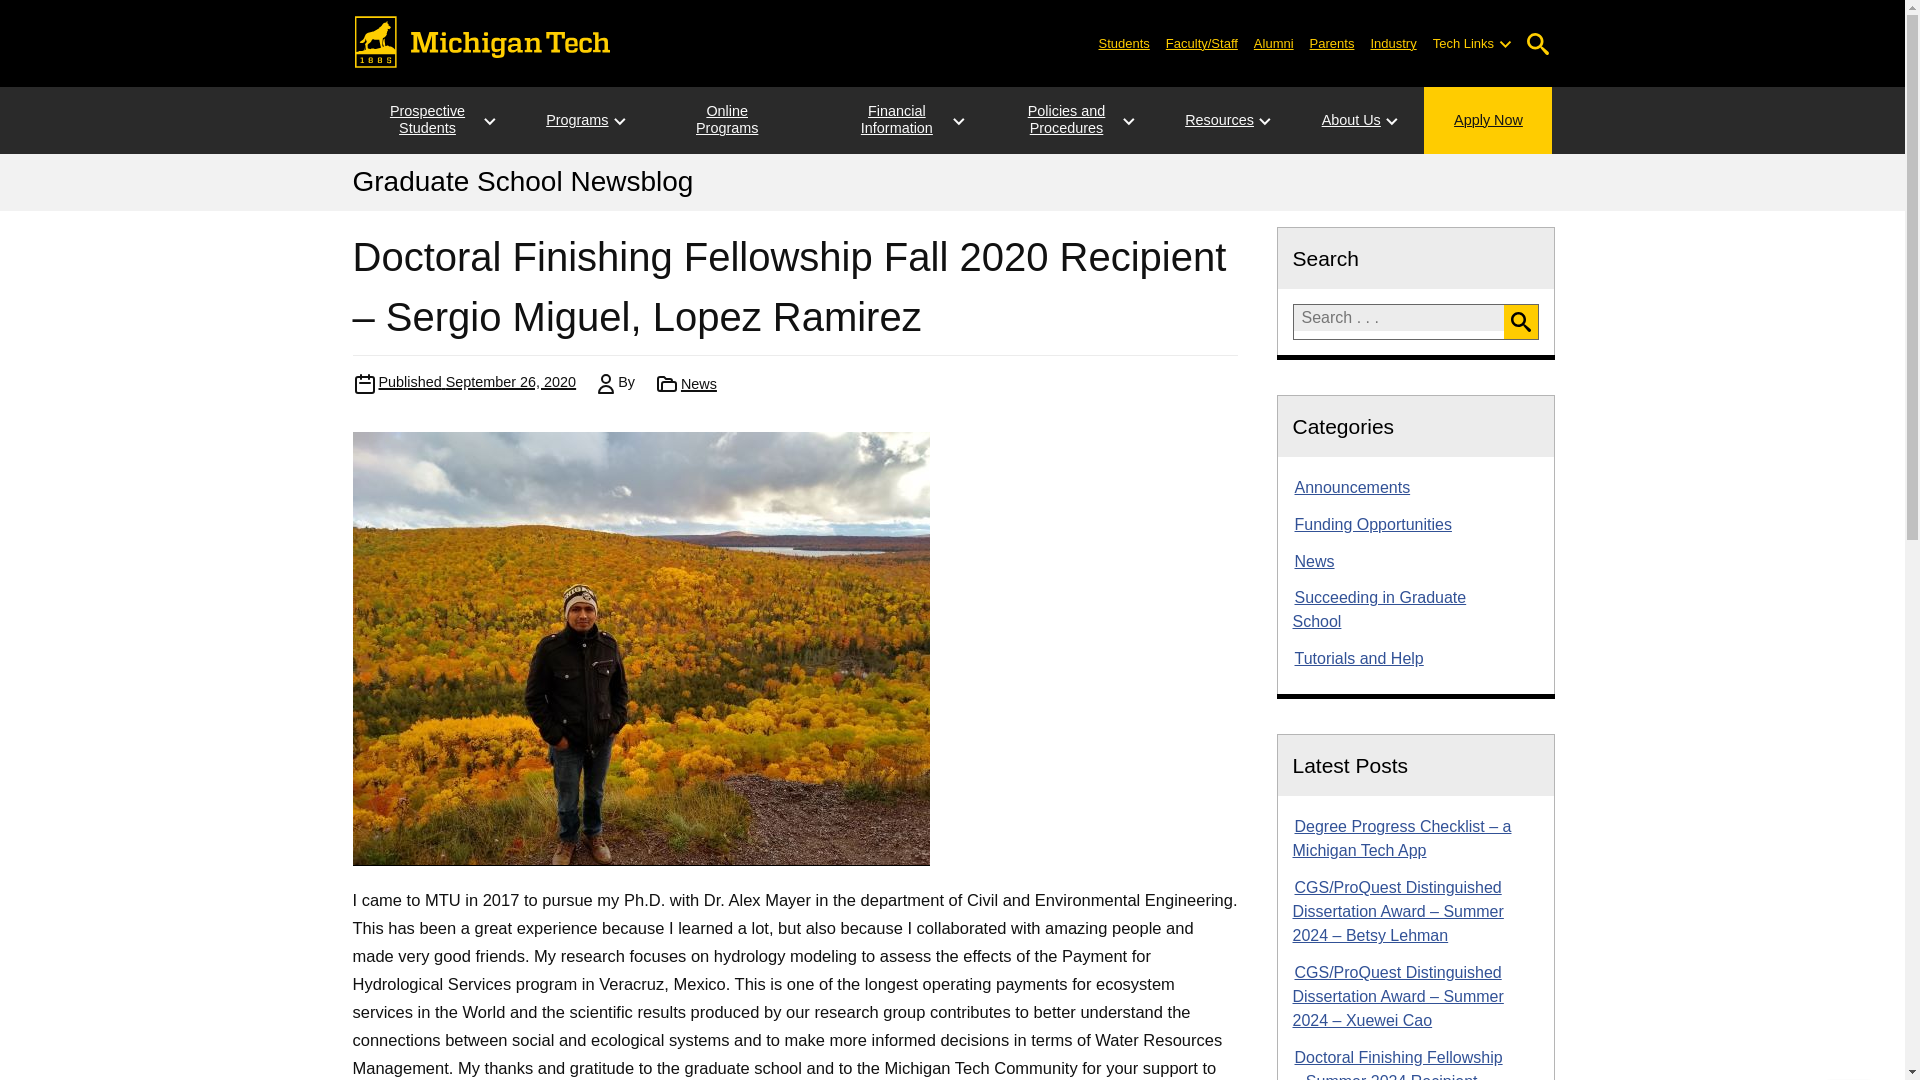 This screenshot has height=1080, width=1920. What do you see at coordinates (426, 120) in the screenshot?
I see `Prospective Students` at bounding box center [426, 120].